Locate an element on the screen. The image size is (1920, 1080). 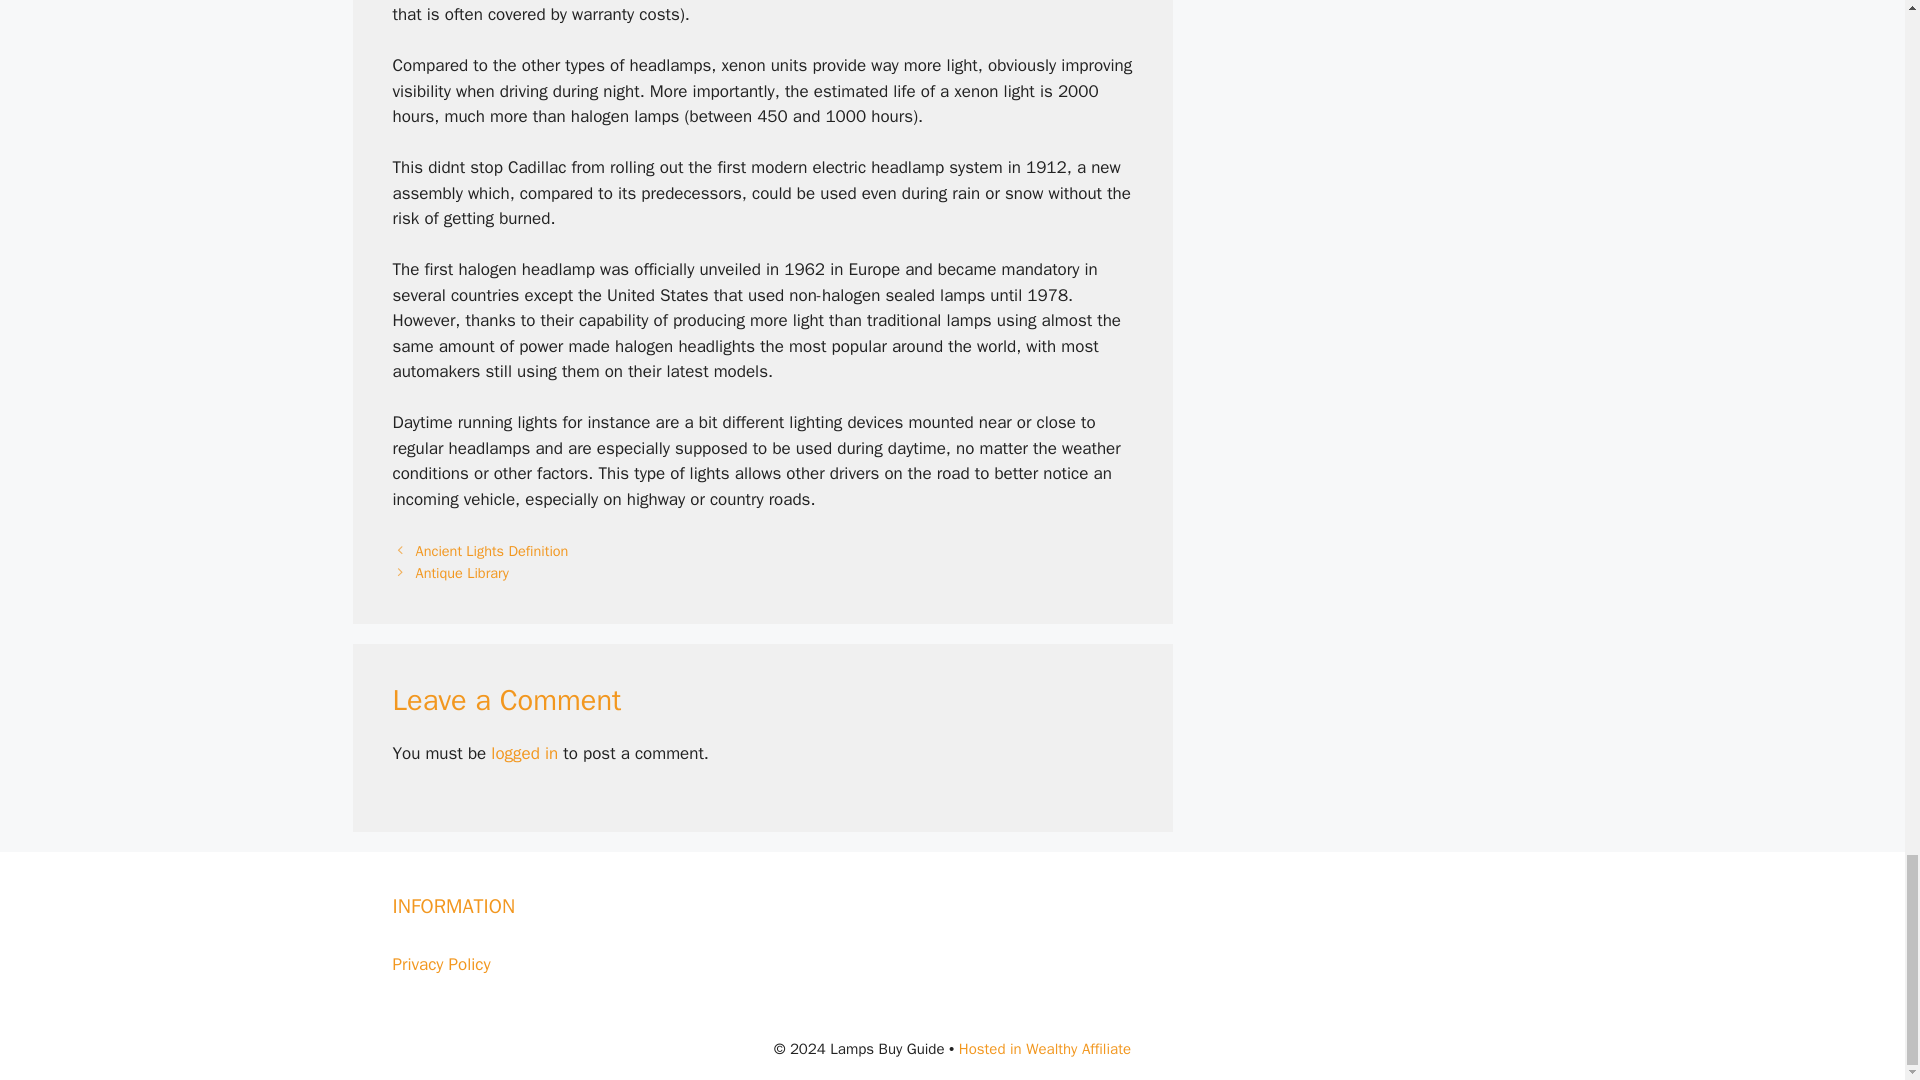
Hosted in Wealthy Affiliate is located at coordinates (1044, 1049).